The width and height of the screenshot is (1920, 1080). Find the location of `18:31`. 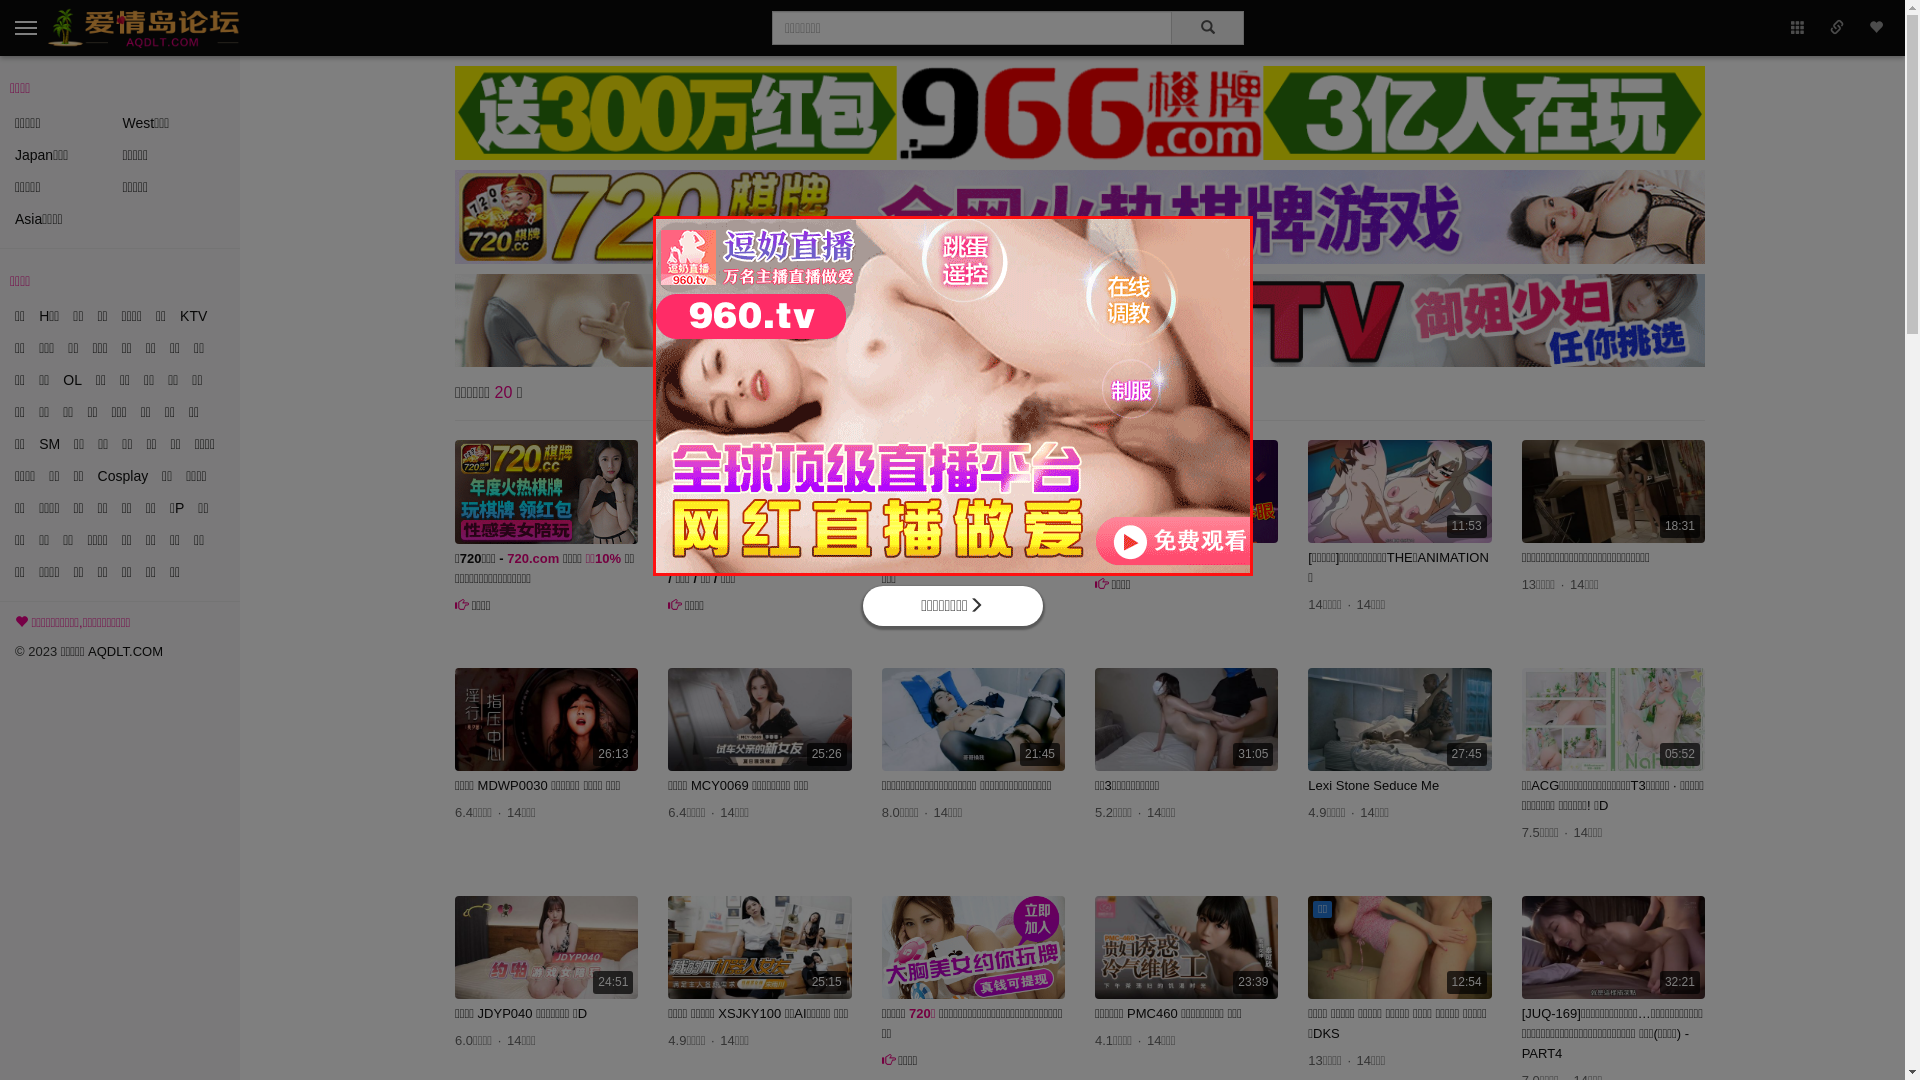

18:31 is located at coordinates (1614, 492).